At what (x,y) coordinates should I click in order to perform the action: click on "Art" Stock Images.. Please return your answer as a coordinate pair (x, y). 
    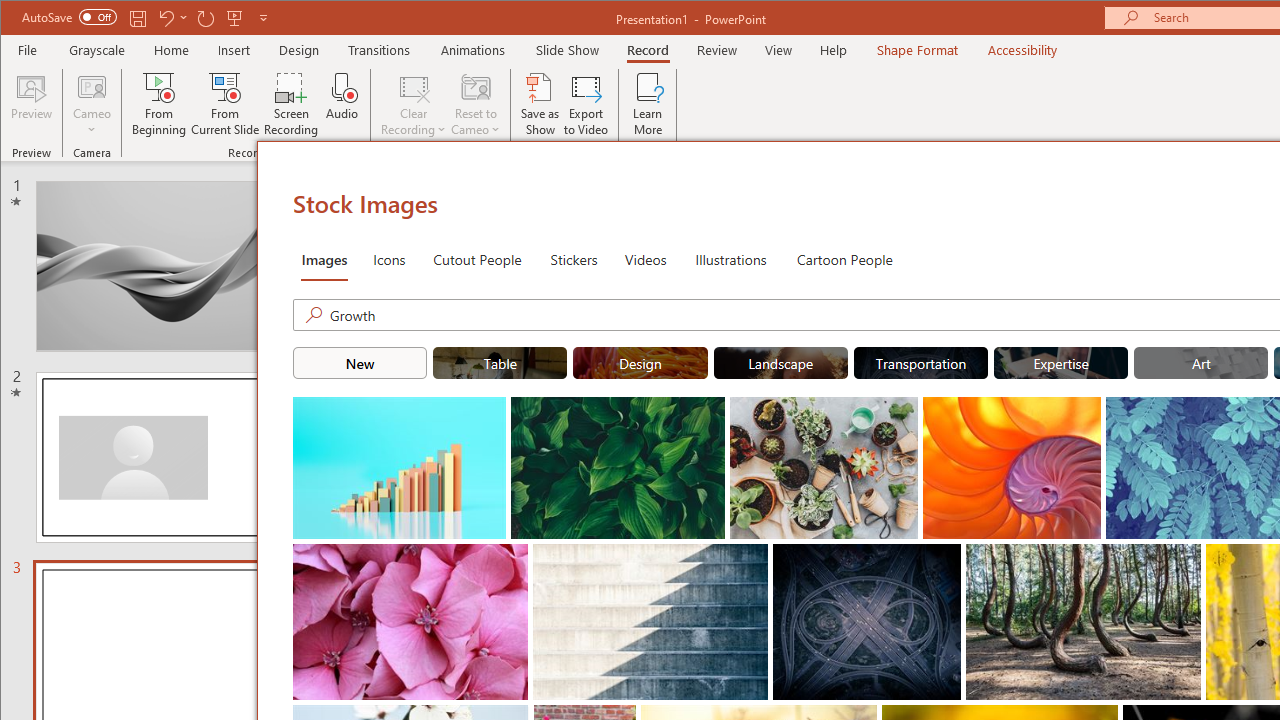
    Looking at the image, I should click on (1201, 362).